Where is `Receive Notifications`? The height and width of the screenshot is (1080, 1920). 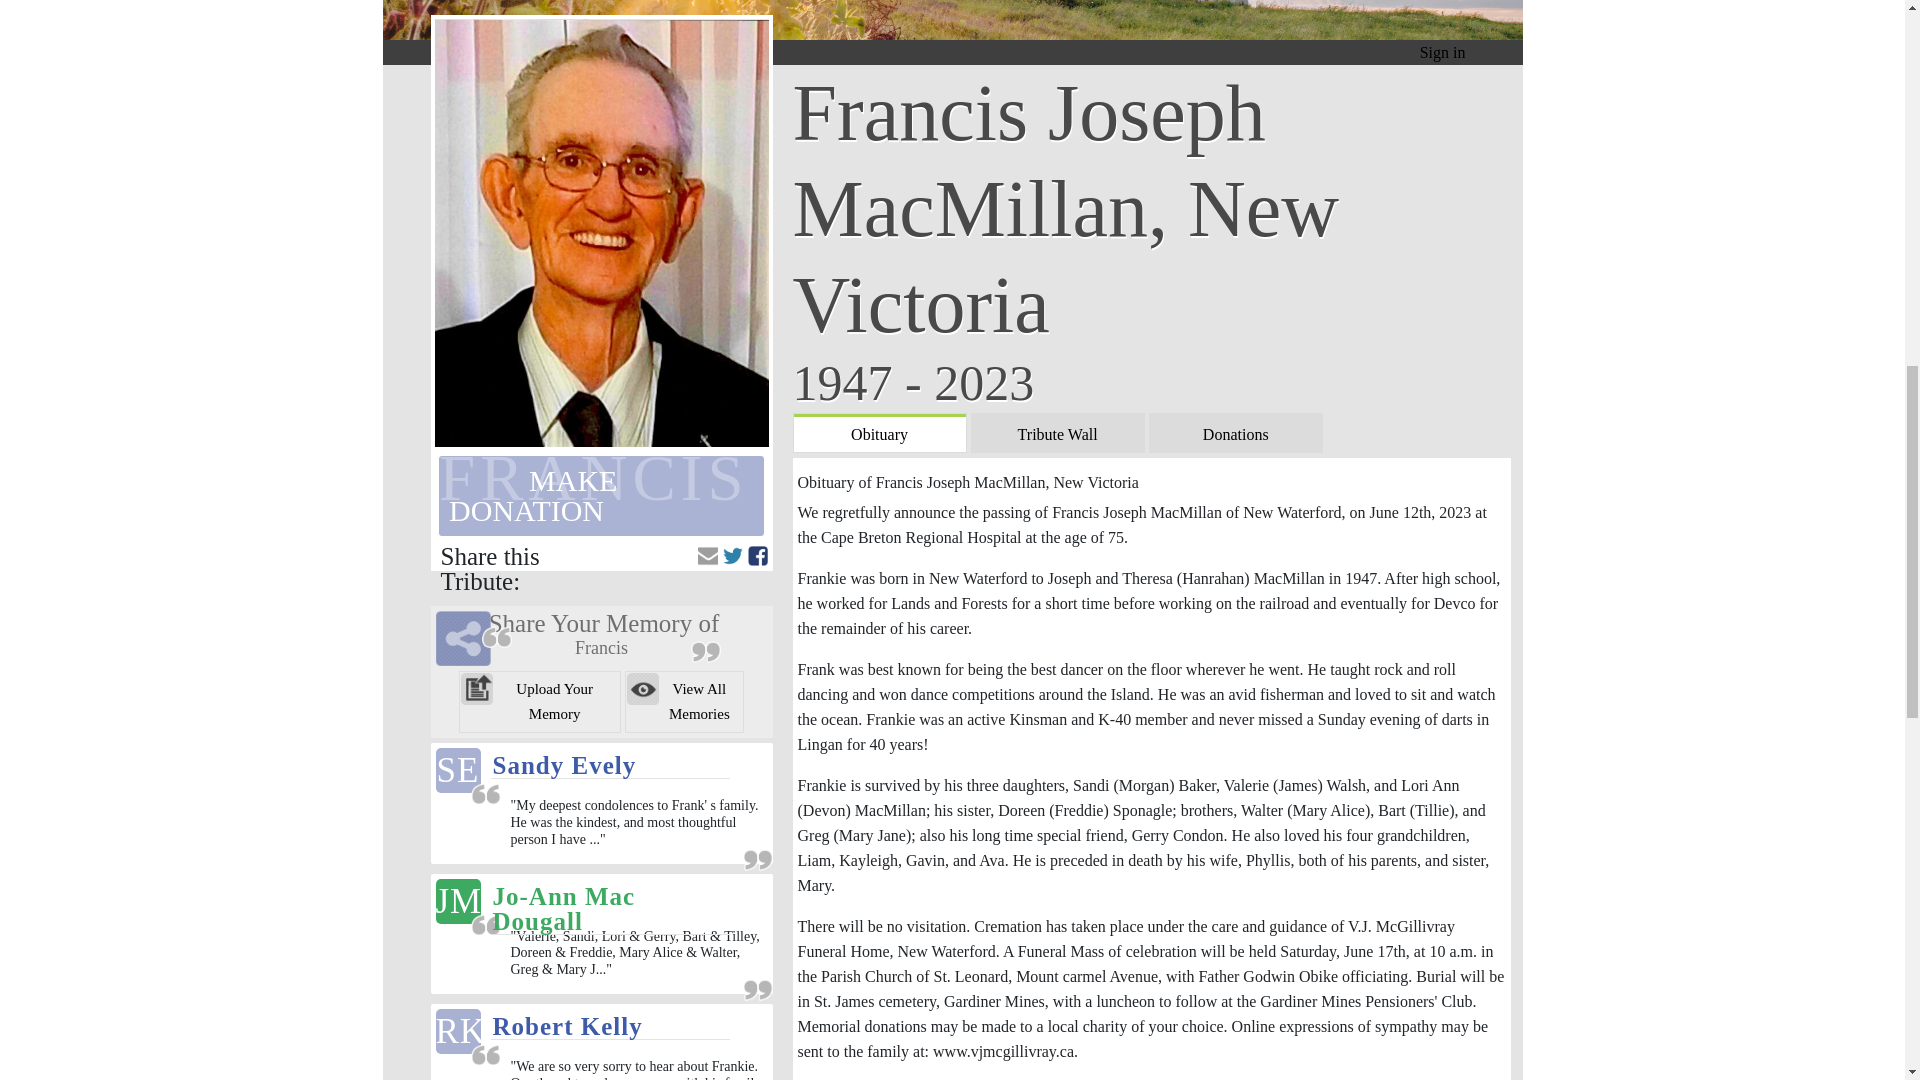
Receive Notifications is located at coordinates (708, 556).